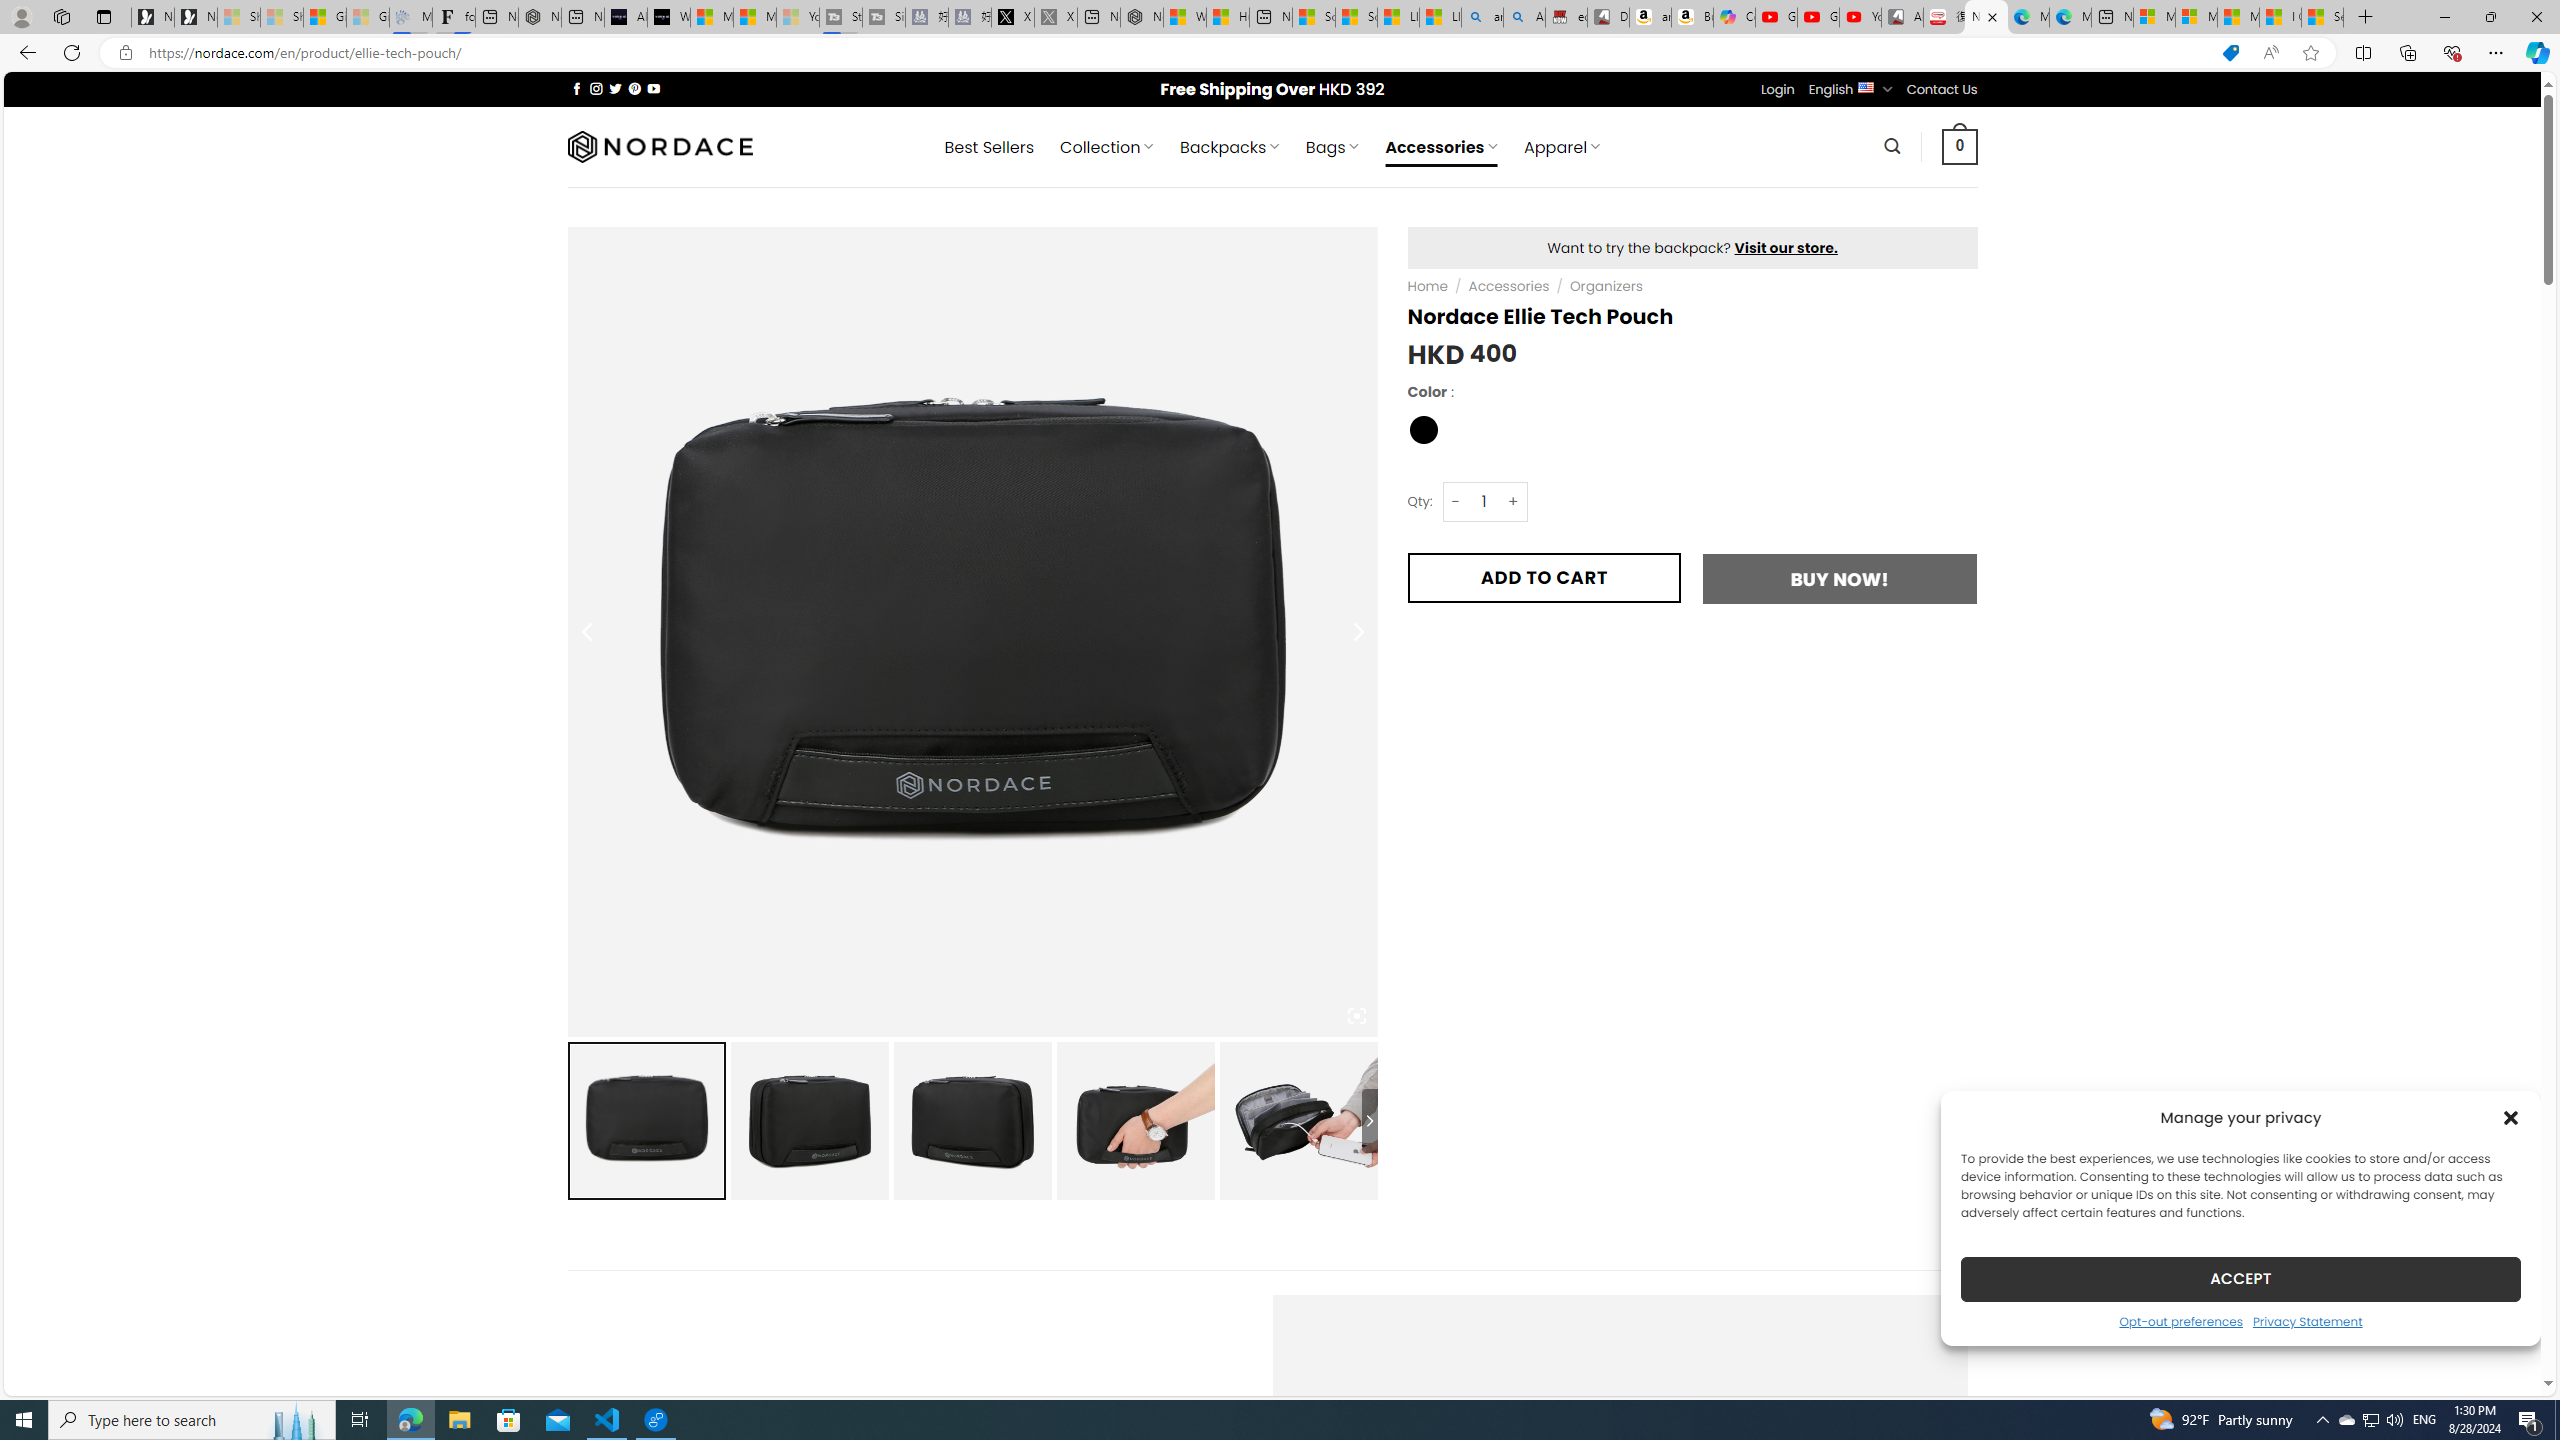  What do you see at coordinates (1298, 1120) in the screenshot?
I see `Nordace Ellie Tech Pouch` at bounding box center [1298, 1120].